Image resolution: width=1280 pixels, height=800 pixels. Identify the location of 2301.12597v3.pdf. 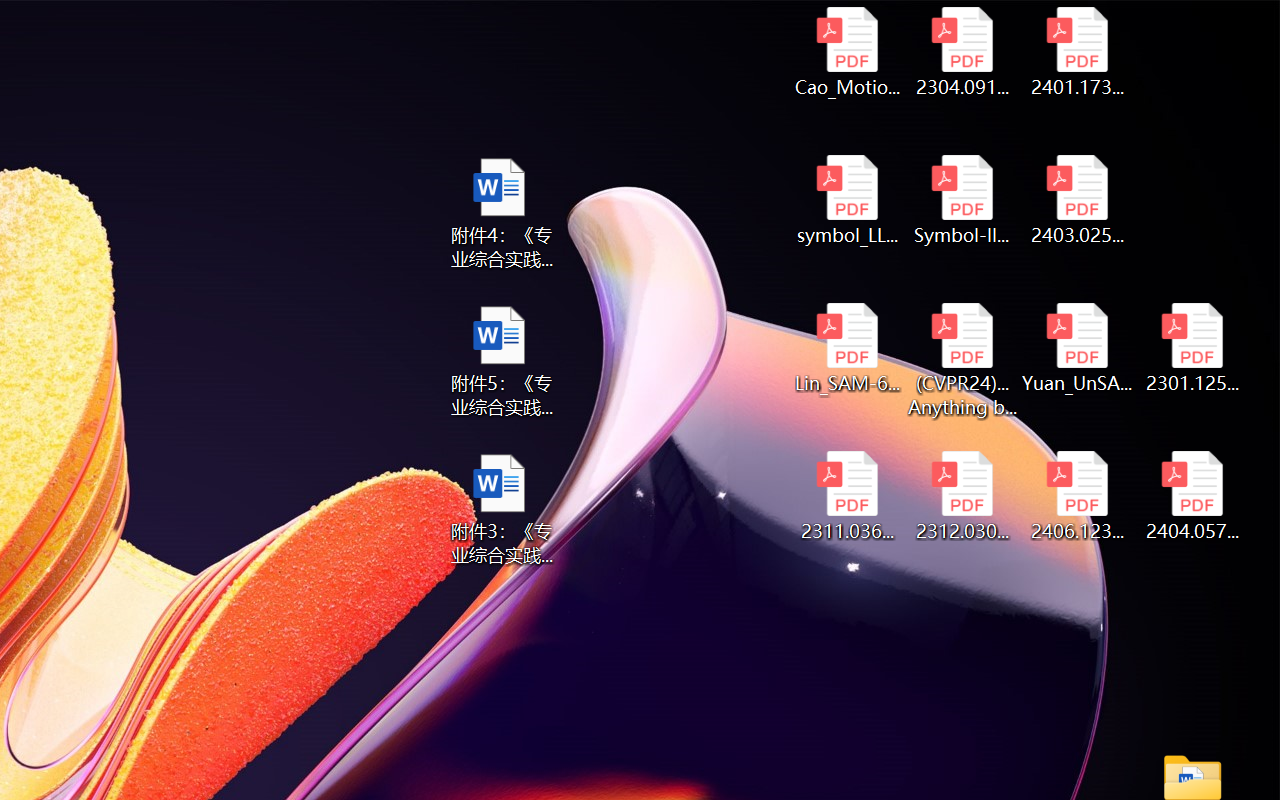
(1192, 348).